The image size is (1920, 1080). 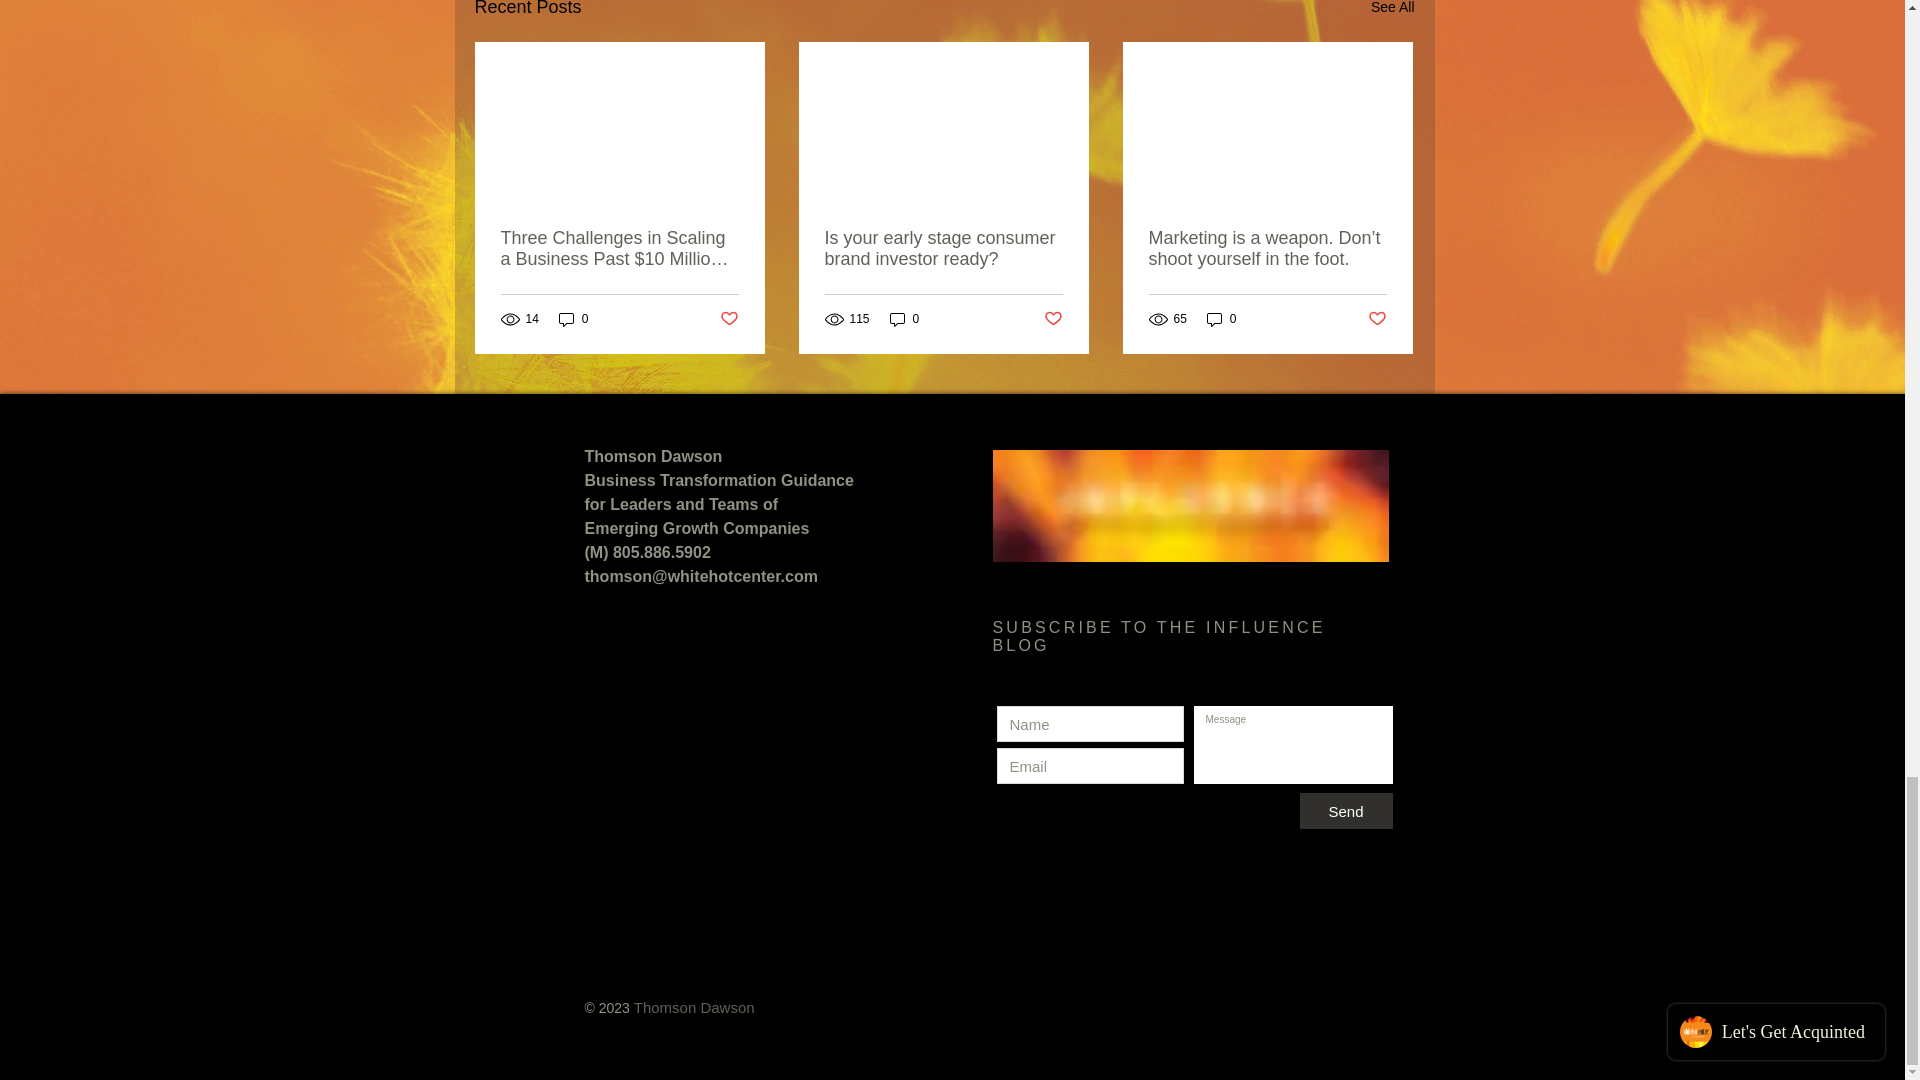 I want to click on See All, so click(x=1392, y=10).